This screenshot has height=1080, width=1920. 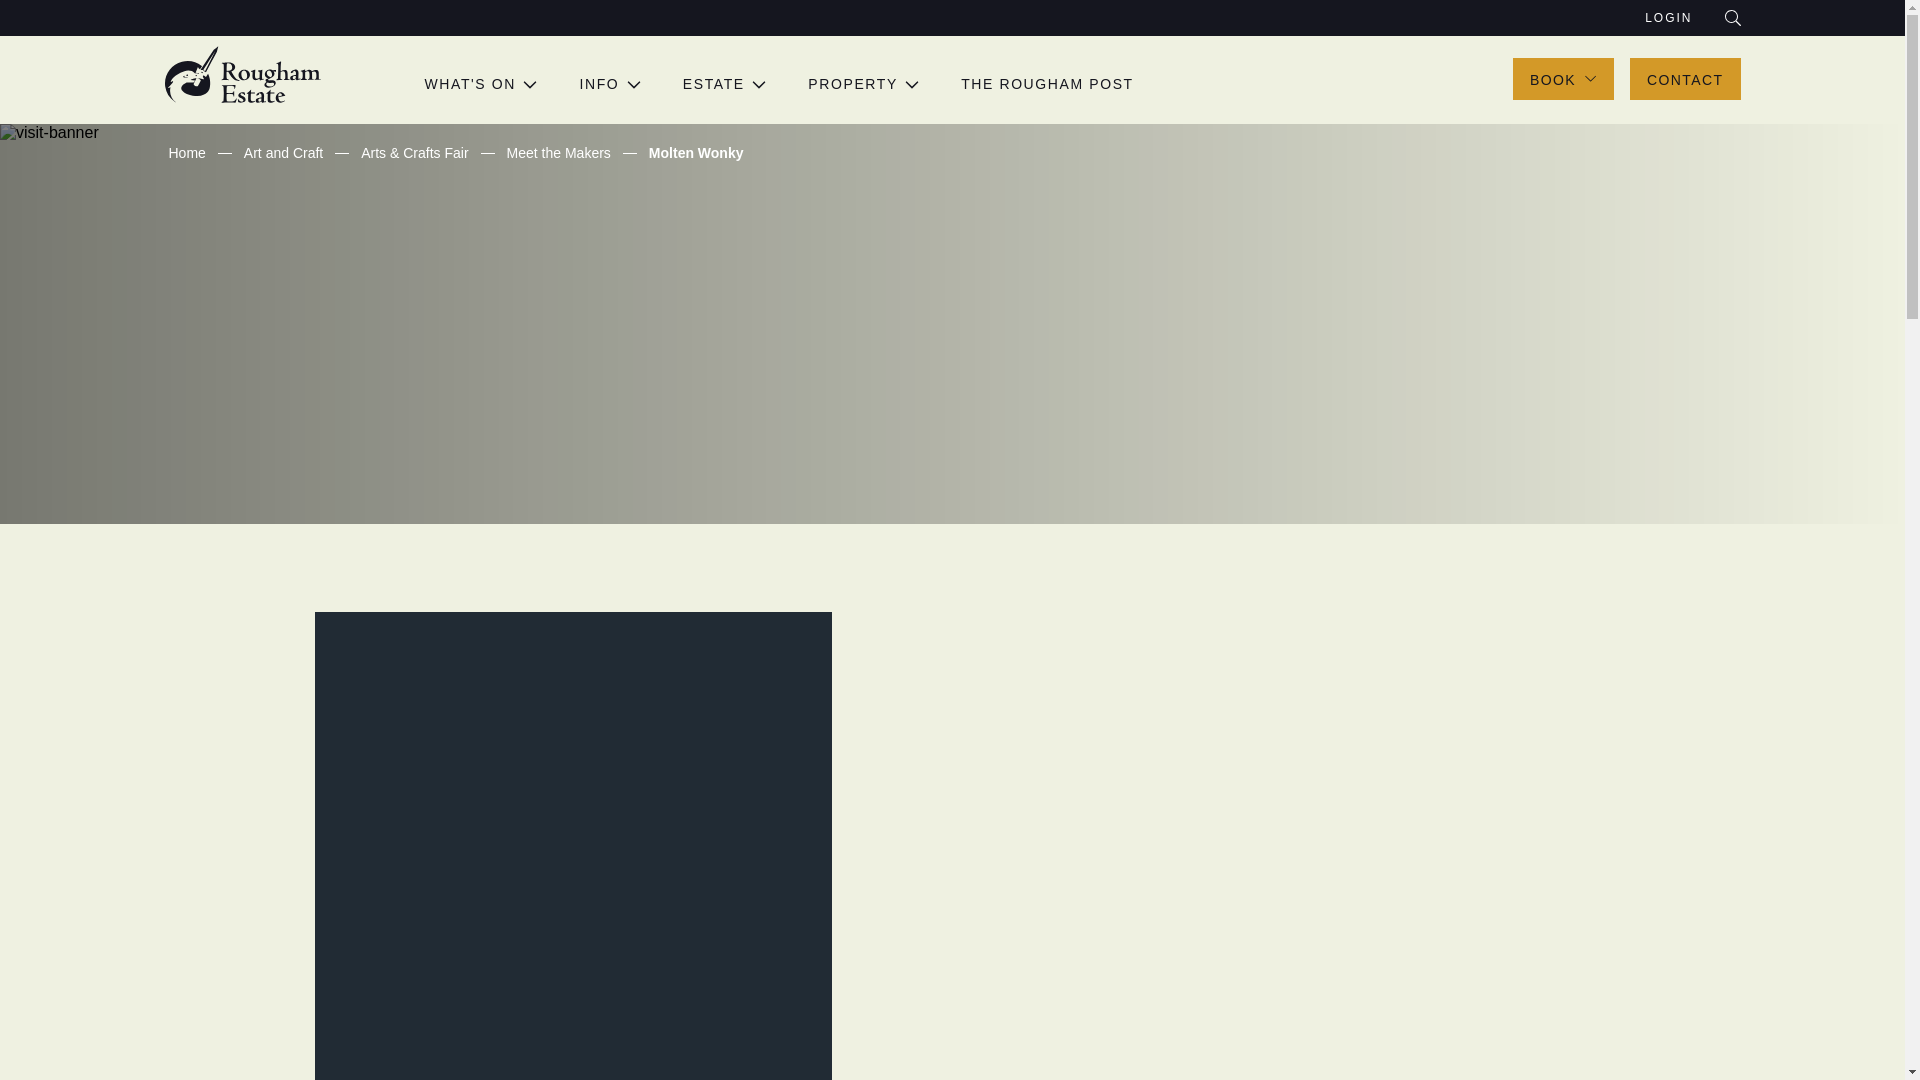 What do you see at coordinates (242, 74) in the screenshot?
I see `Rougham Estate homepage` at bounding box center [242, 74].